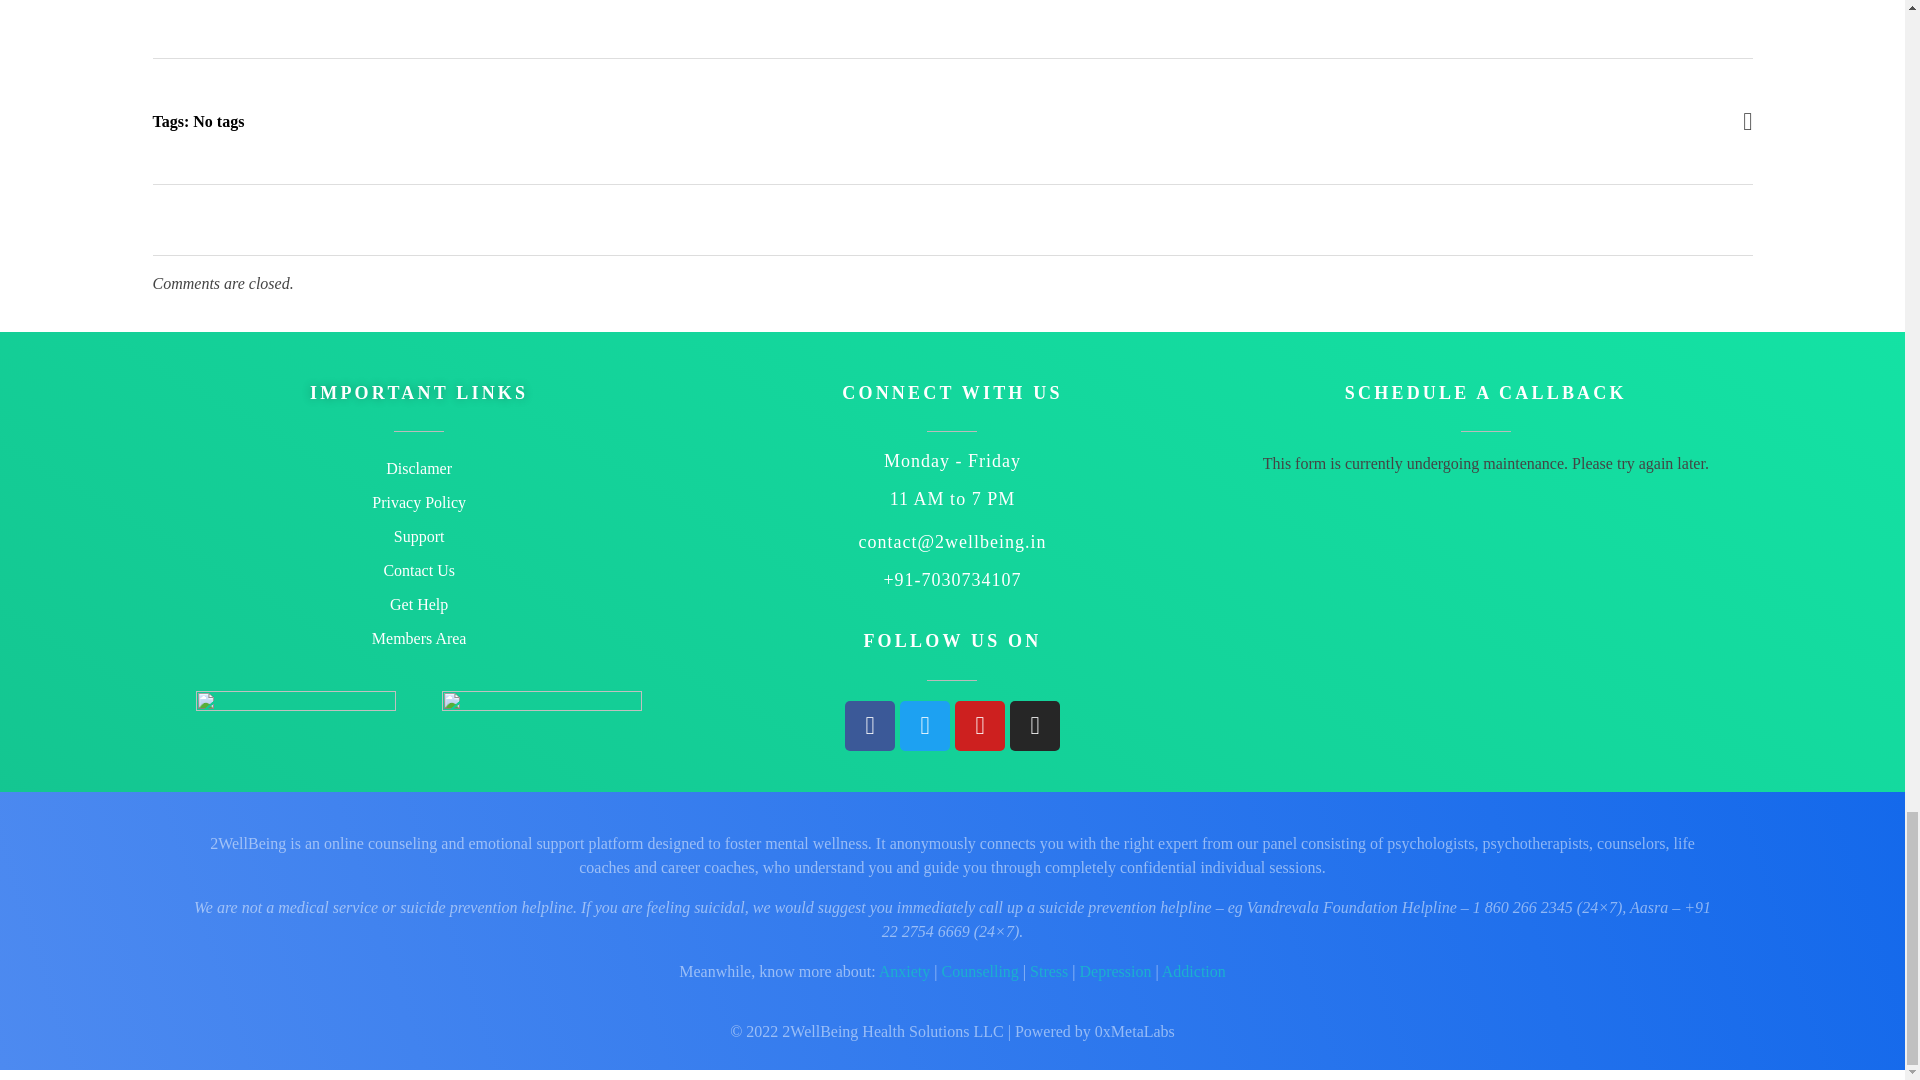 This screenshot has width=1920, height=1080. I want to click on Support, so click(418, 536).